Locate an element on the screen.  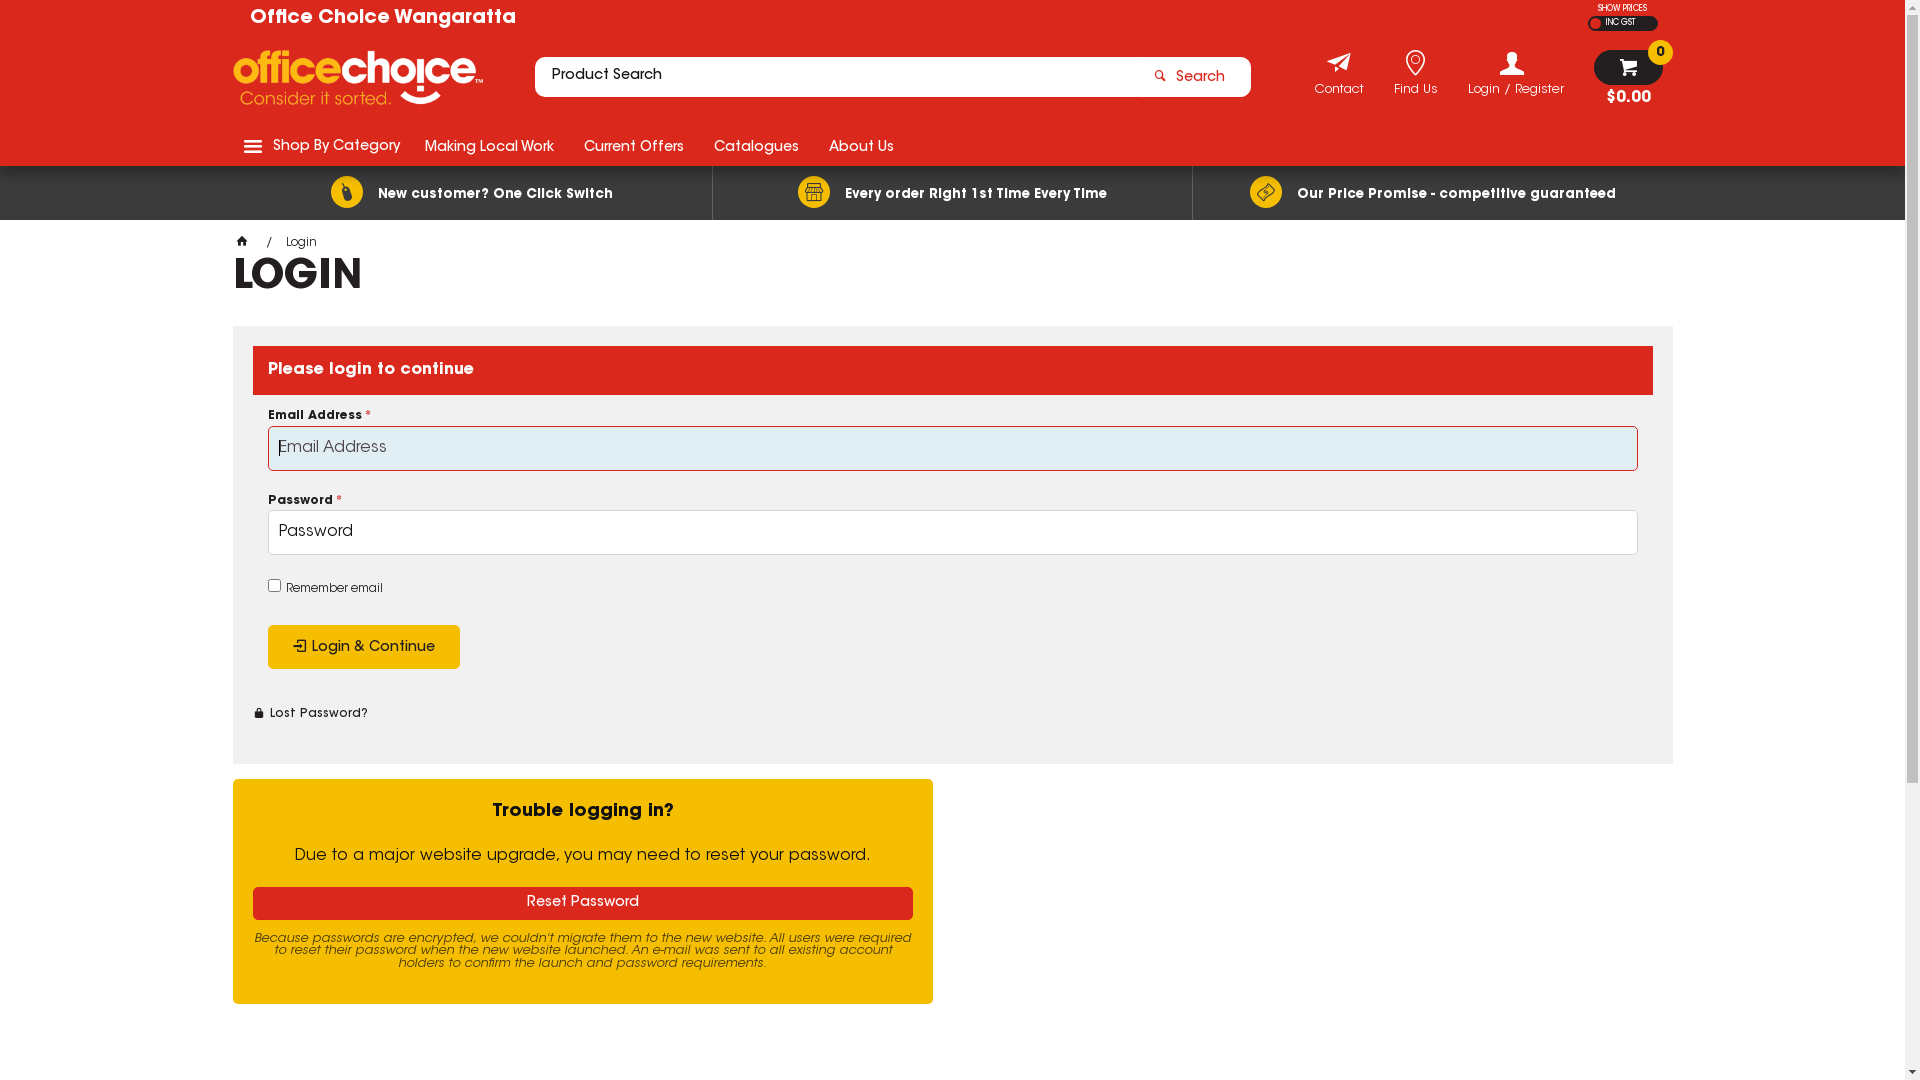
Contact is located at coordinates (1338, 92).